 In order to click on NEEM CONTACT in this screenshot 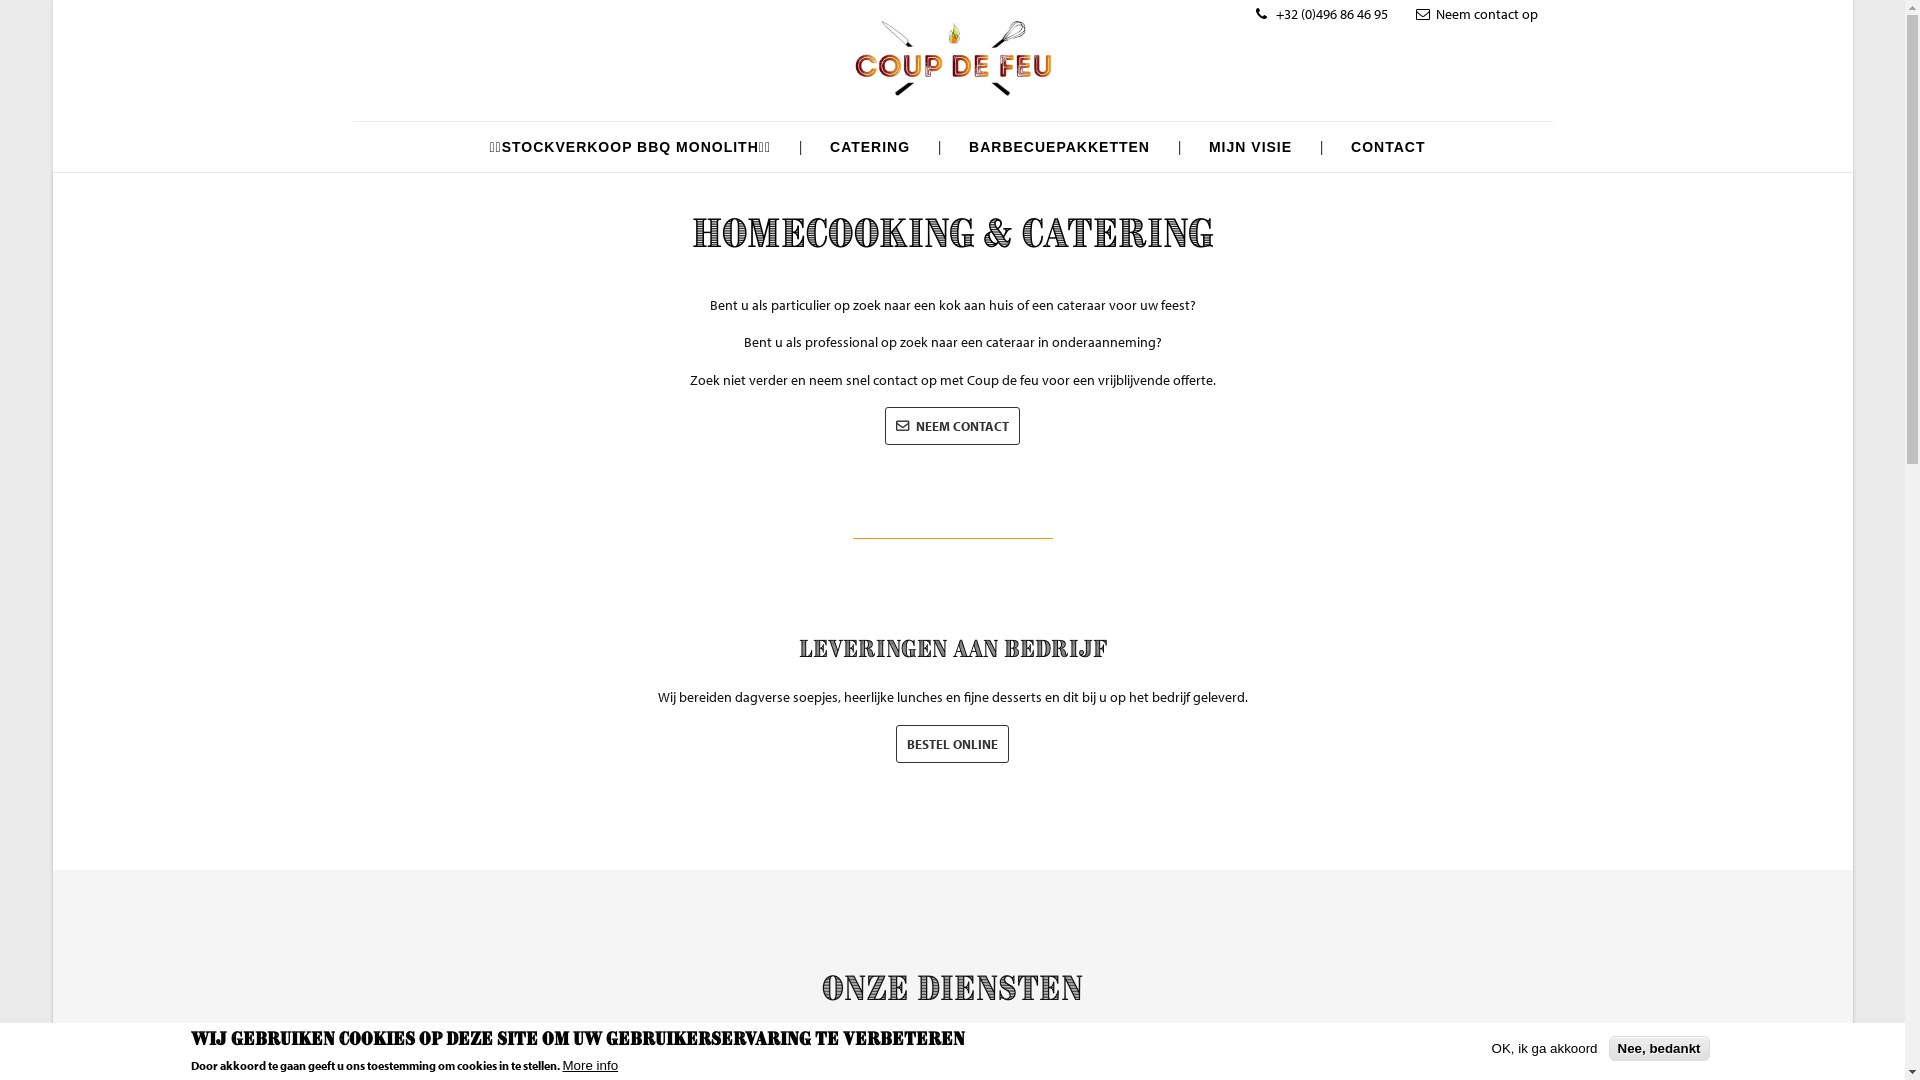, I will do `click(952, 426)`.